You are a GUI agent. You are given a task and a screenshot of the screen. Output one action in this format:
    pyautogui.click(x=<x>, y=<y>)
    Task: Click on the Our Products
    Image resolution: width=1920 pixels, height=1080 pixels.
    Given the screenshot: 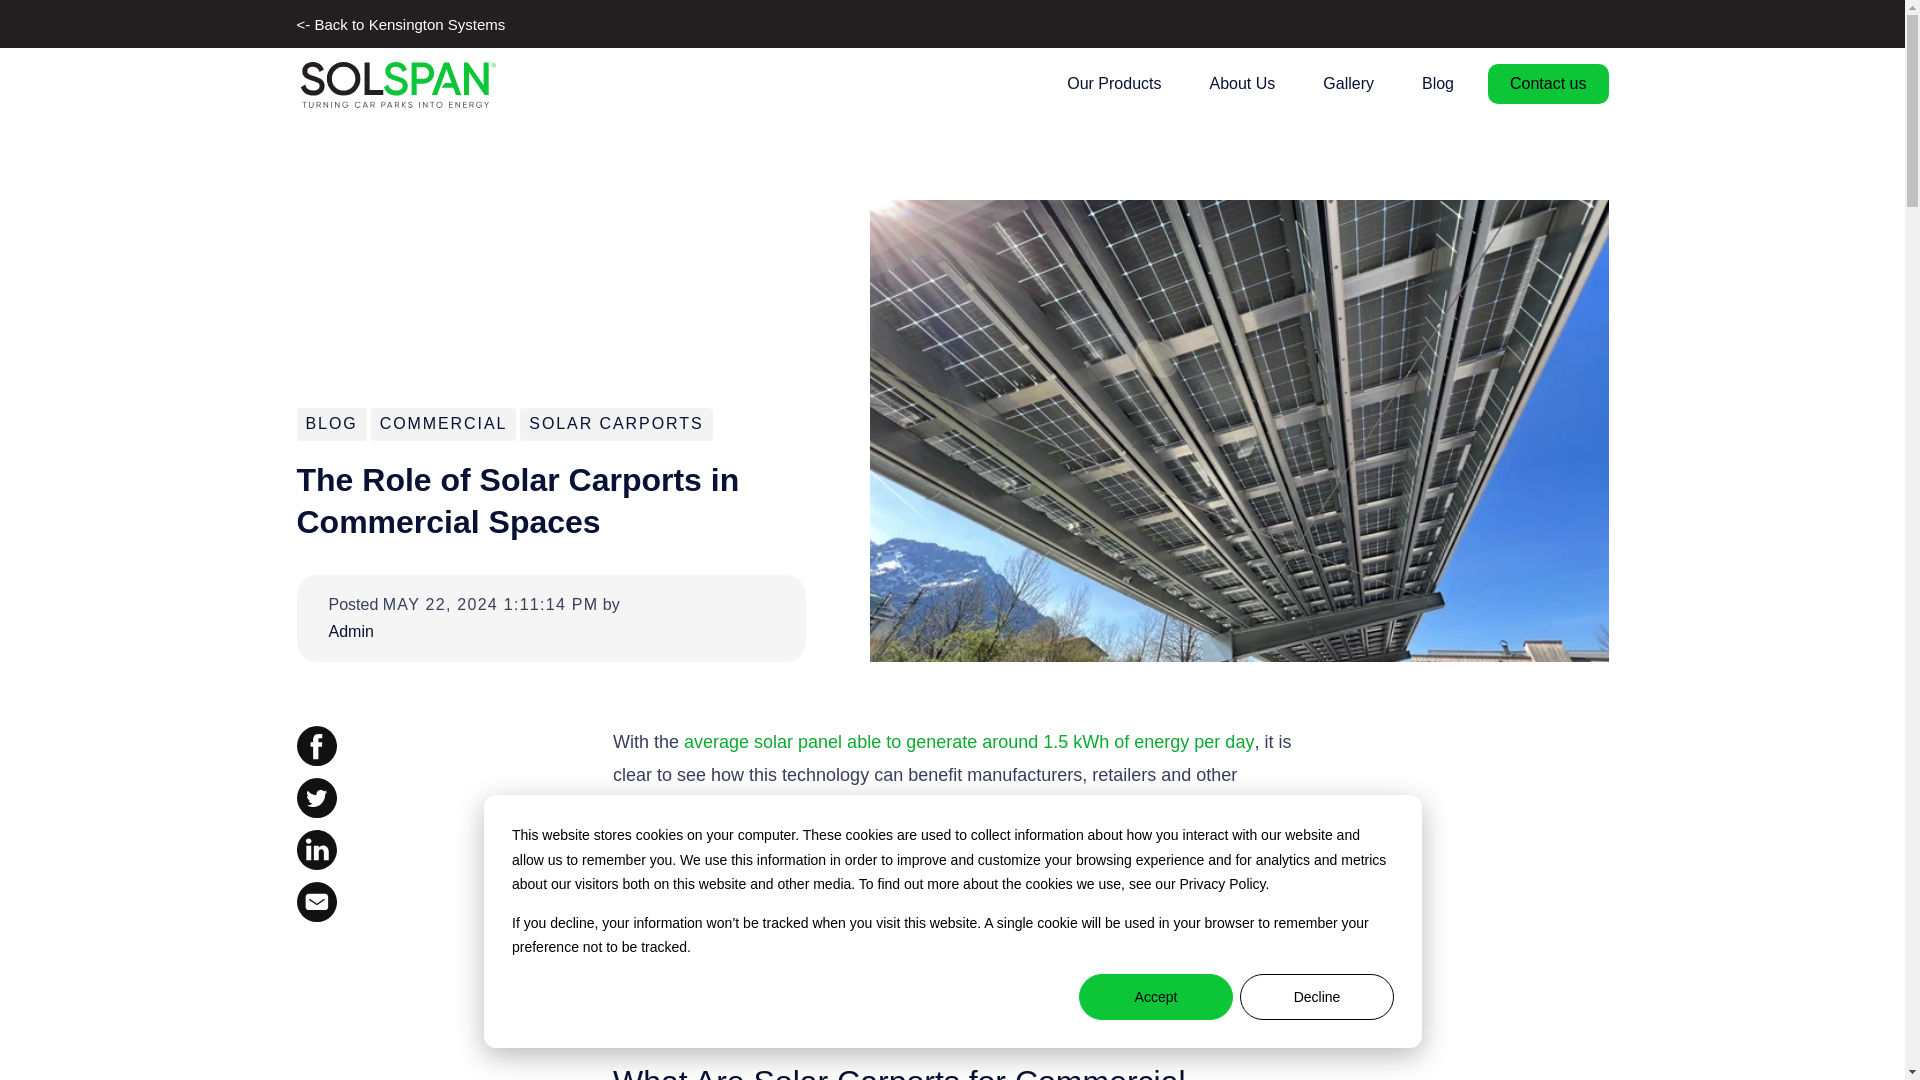 What is the action you would take?
    pyautogui.click(x=1113, y=83)
    